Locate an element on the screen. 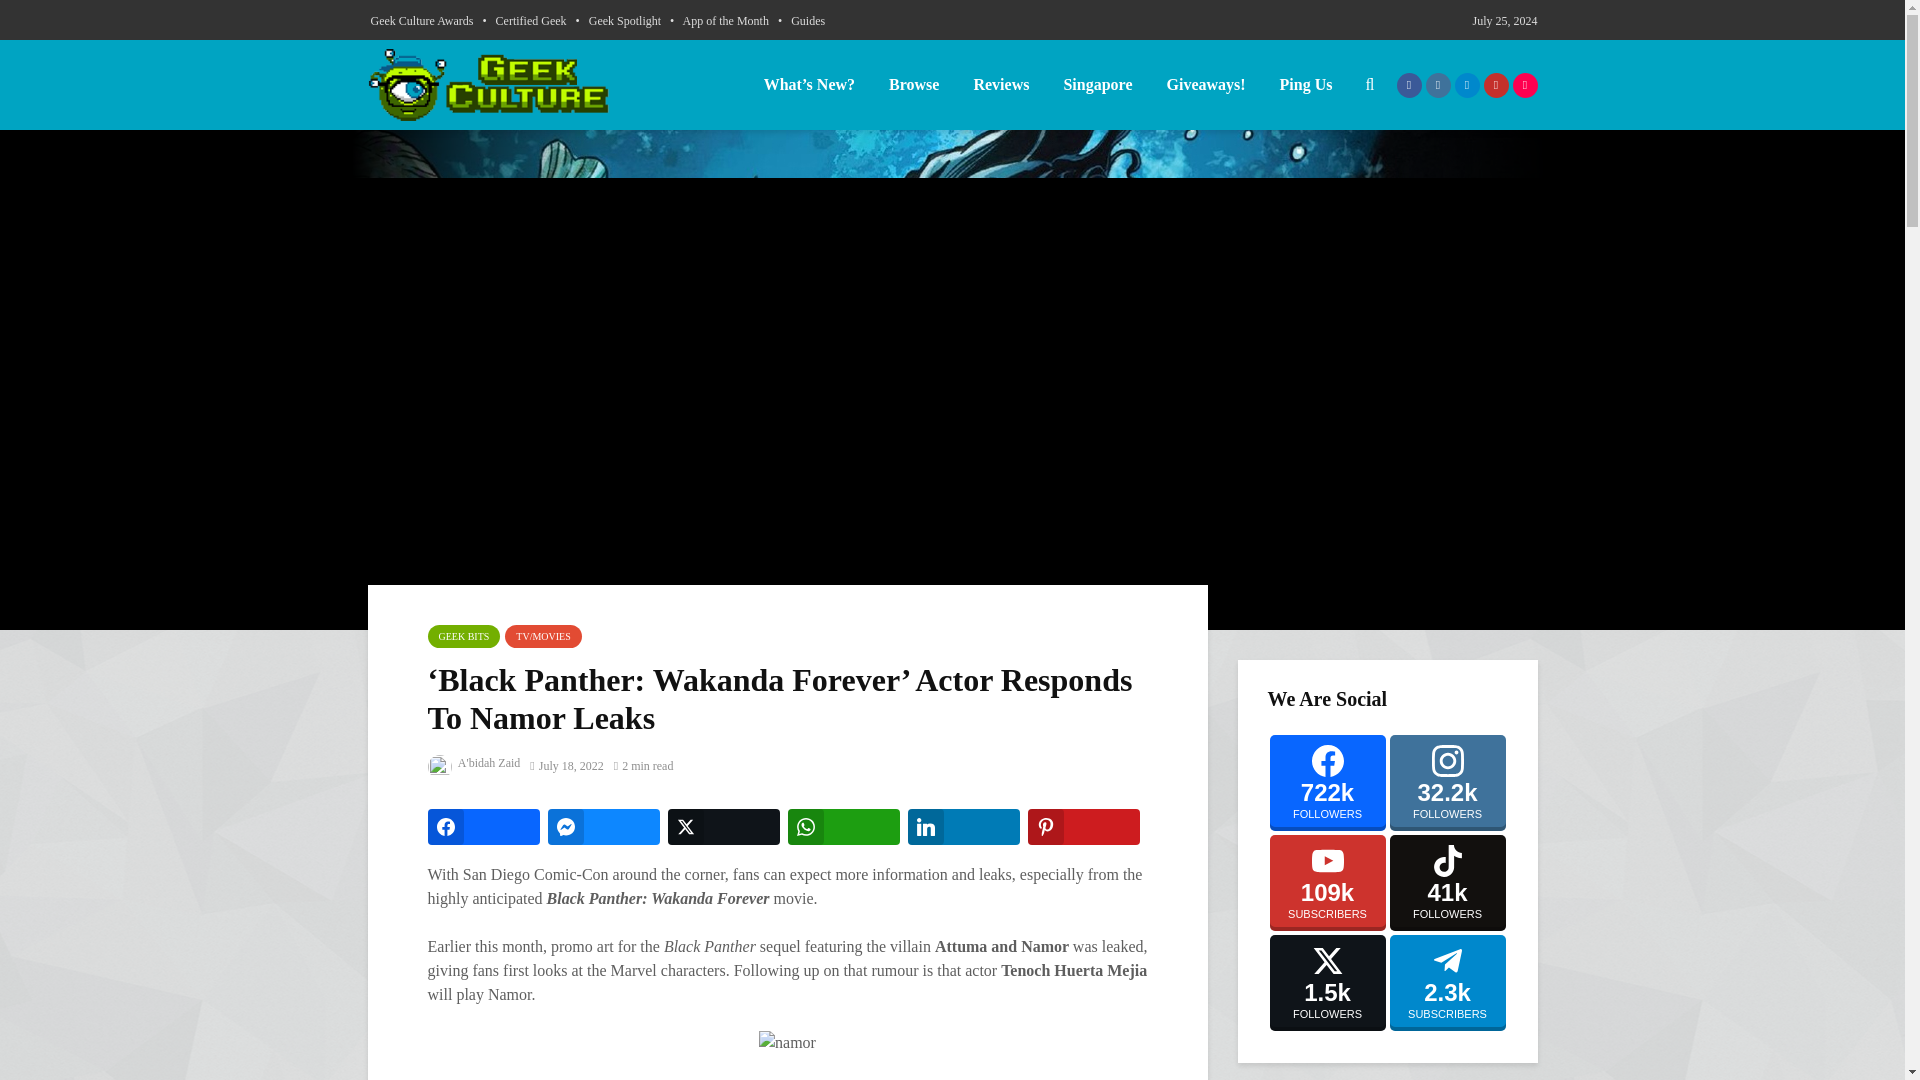  Share on WhatsApp is located at coordinates (844, 826).